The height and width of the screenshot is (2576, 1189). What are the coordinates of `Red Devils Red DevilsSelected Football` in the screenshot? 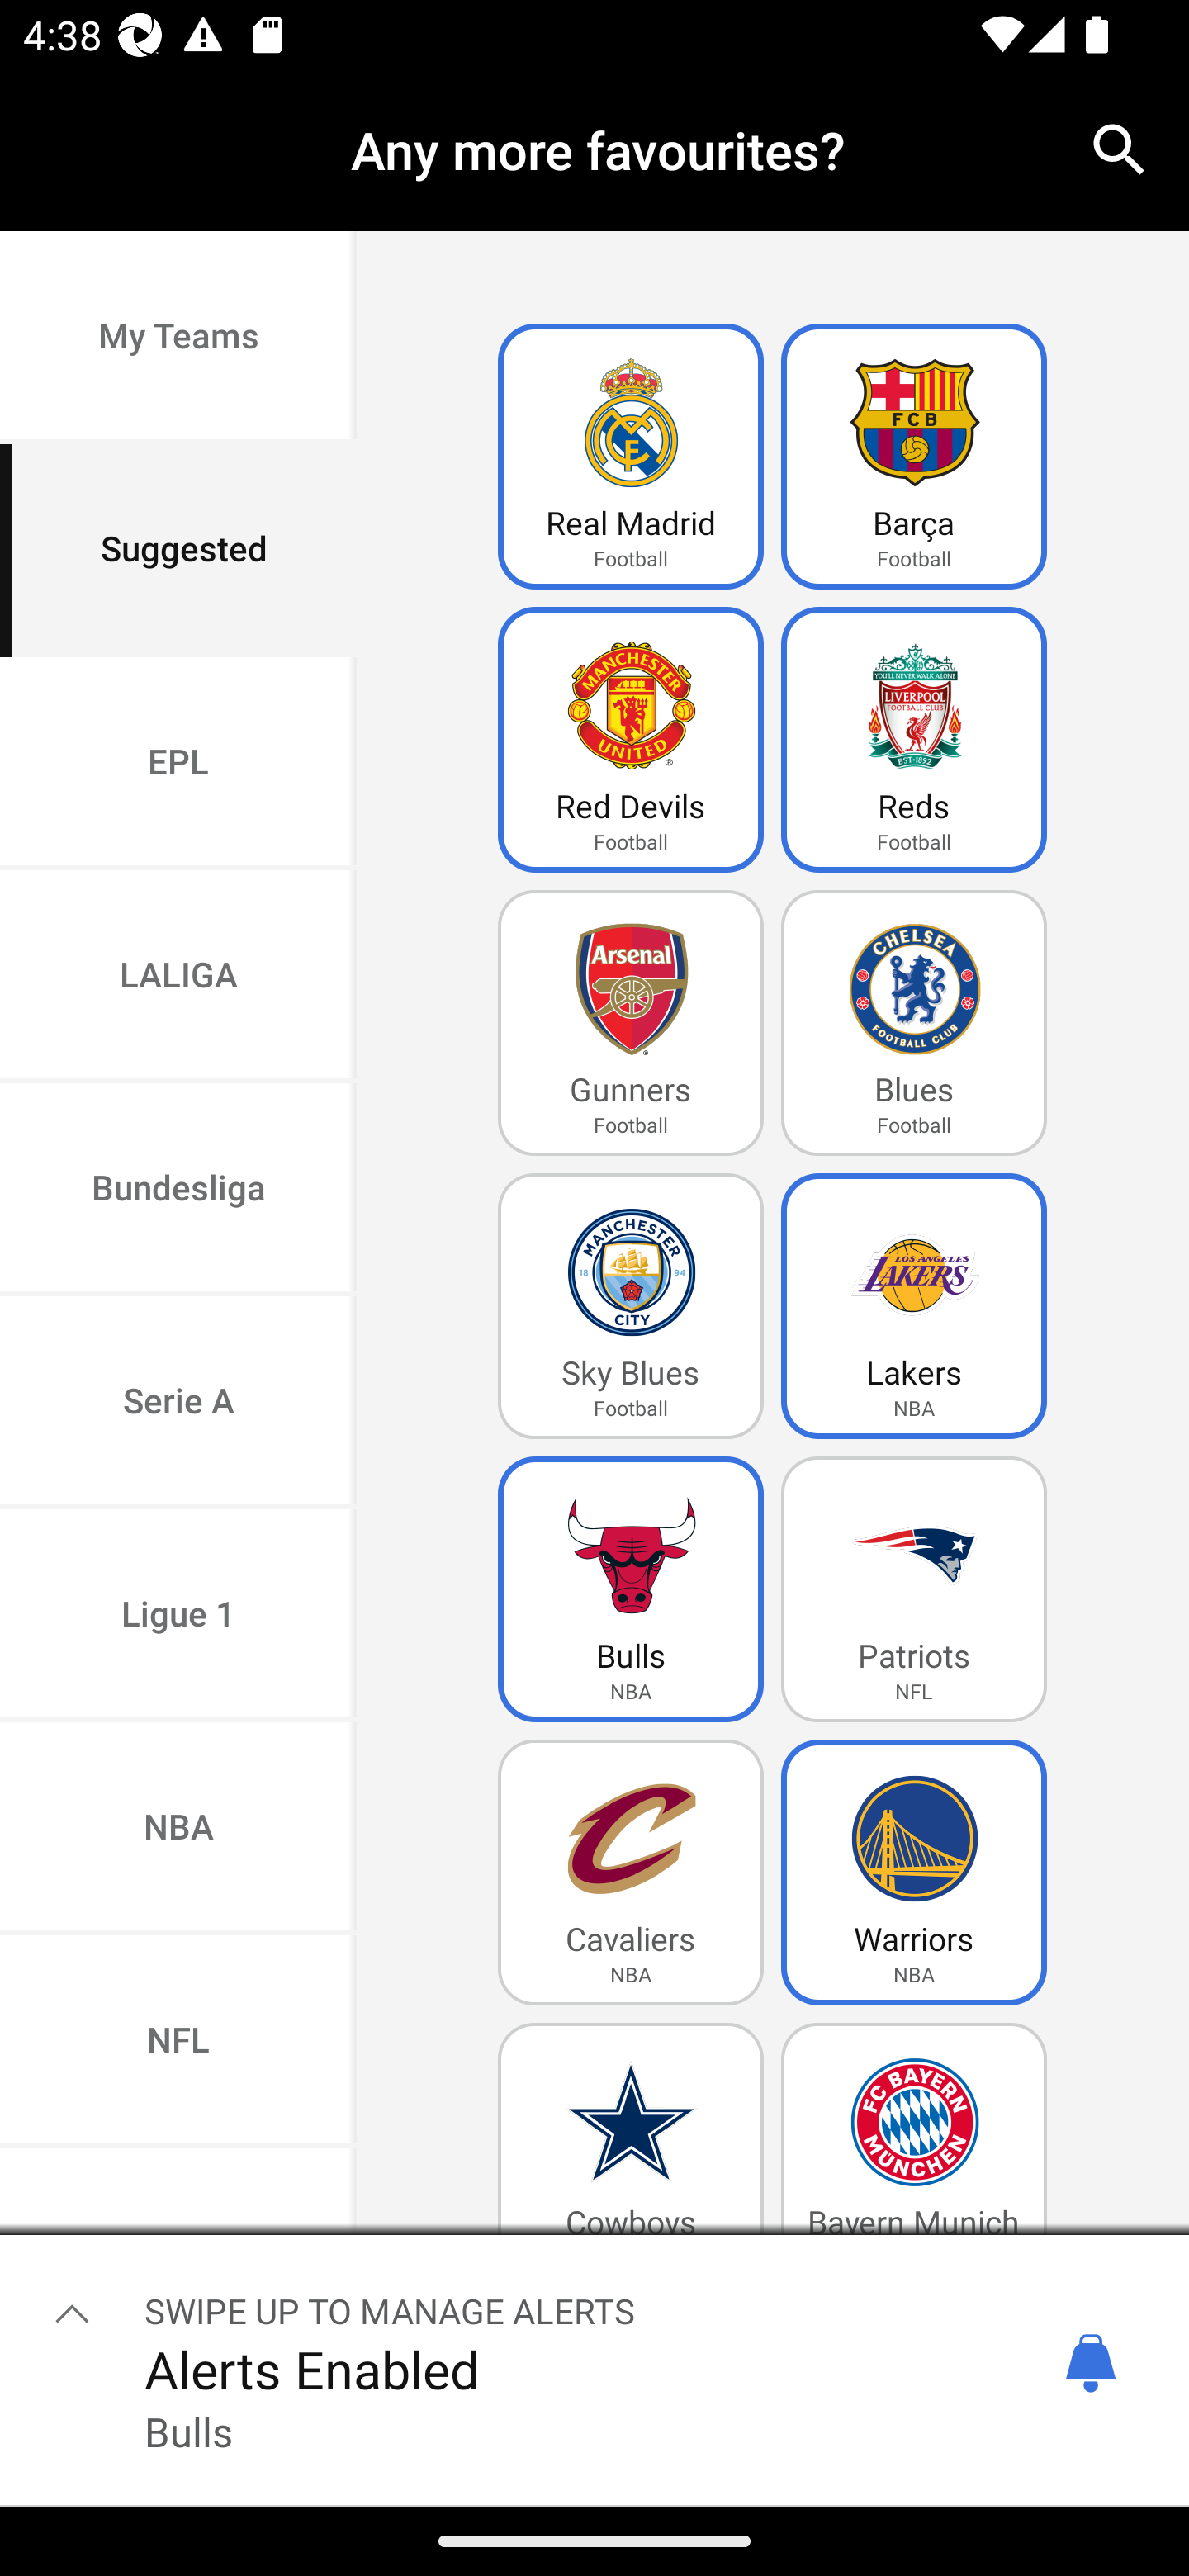 It's located at (631, 740).